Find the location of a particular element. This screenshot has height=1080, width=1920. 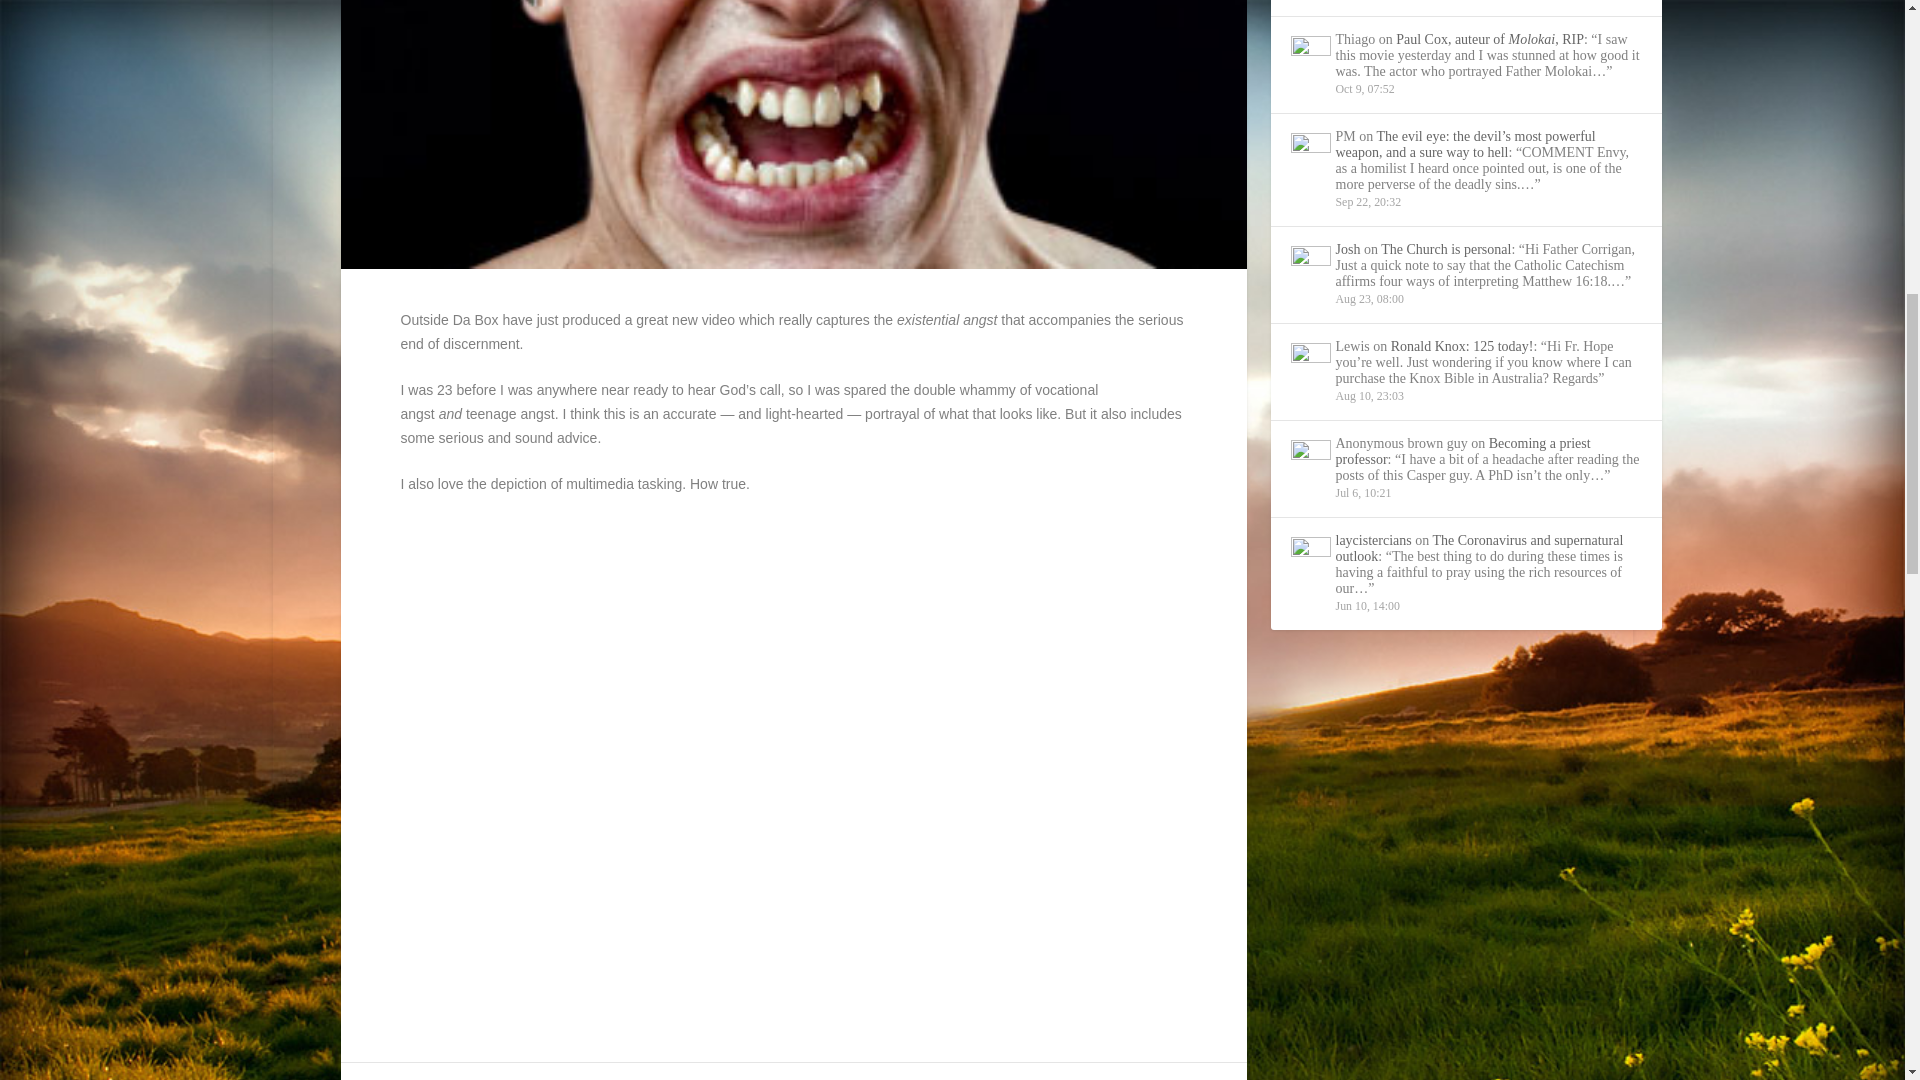

Share "Vocational angst!" via Email is located at coordinates (849, 1078).